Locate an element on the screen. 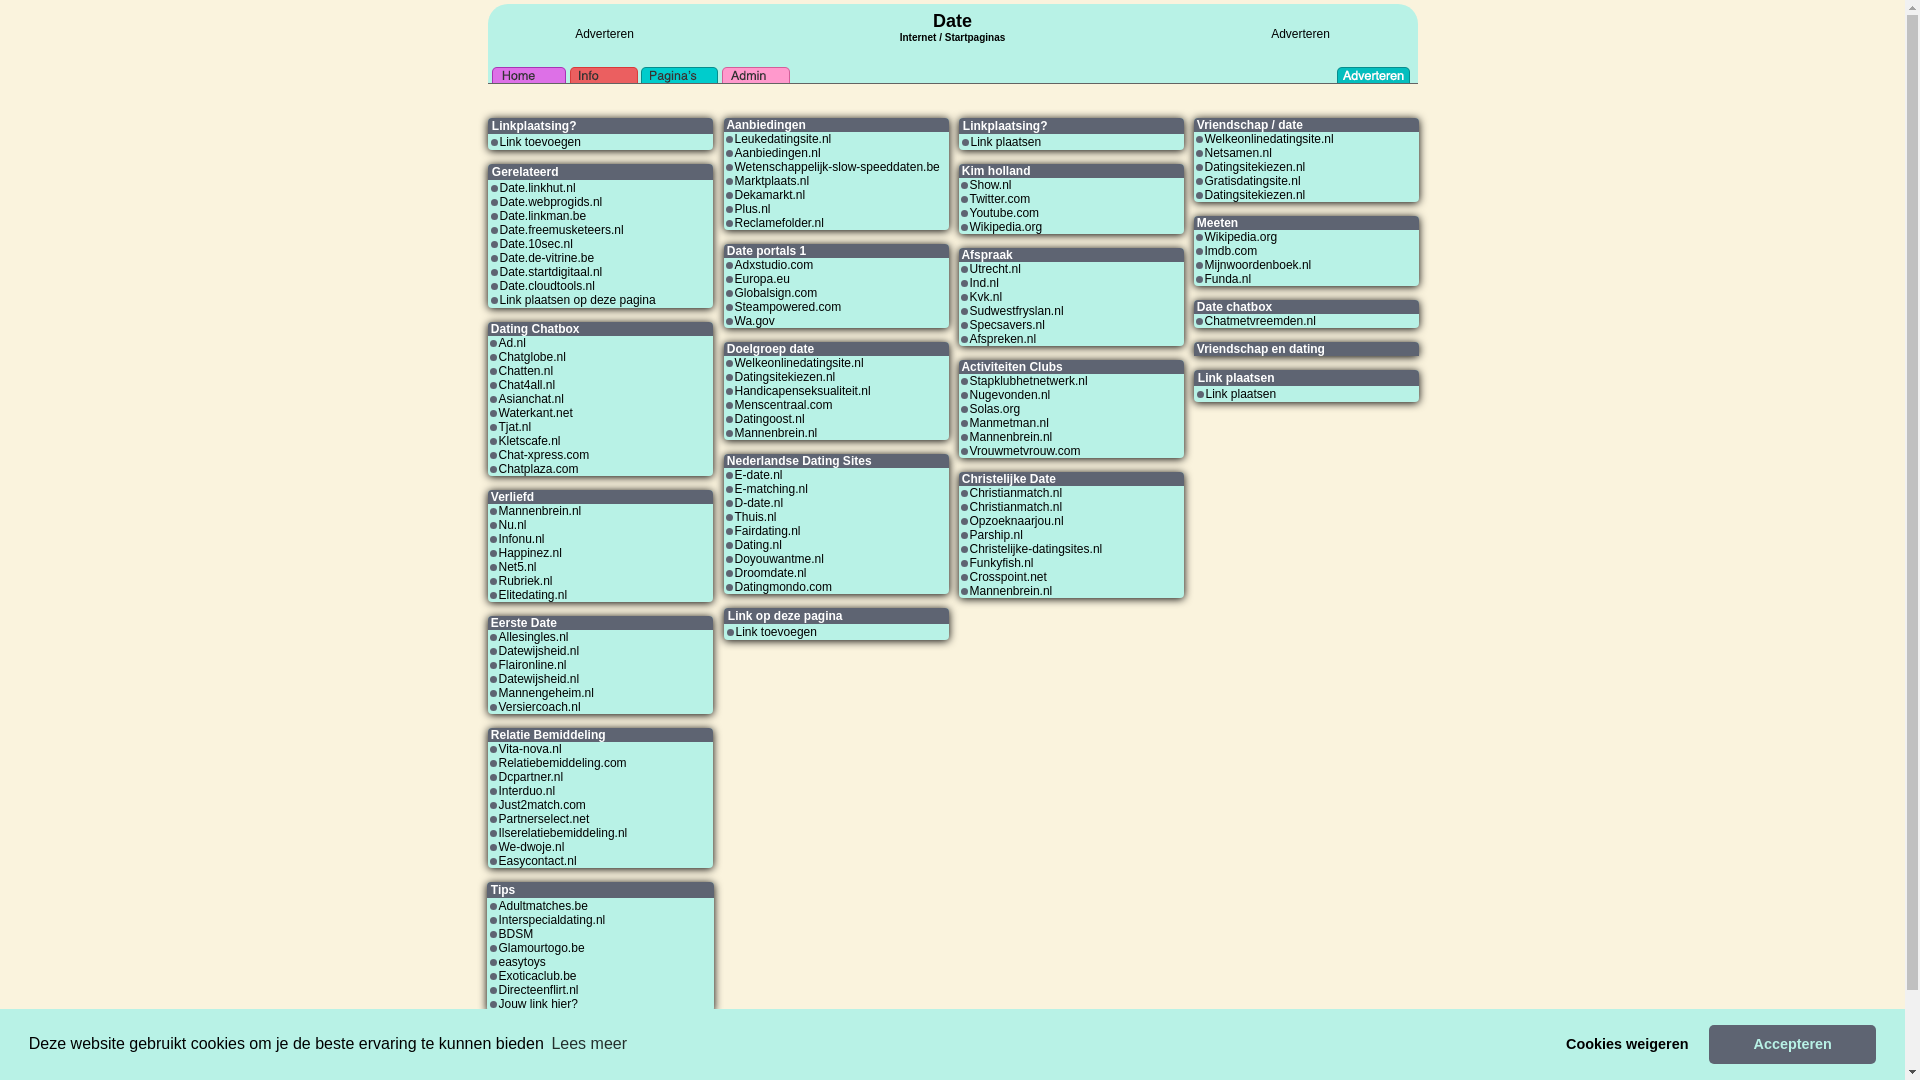 This screenshot has width=1920, height=1080. Dating.nl is located at coordinates (758, 545).